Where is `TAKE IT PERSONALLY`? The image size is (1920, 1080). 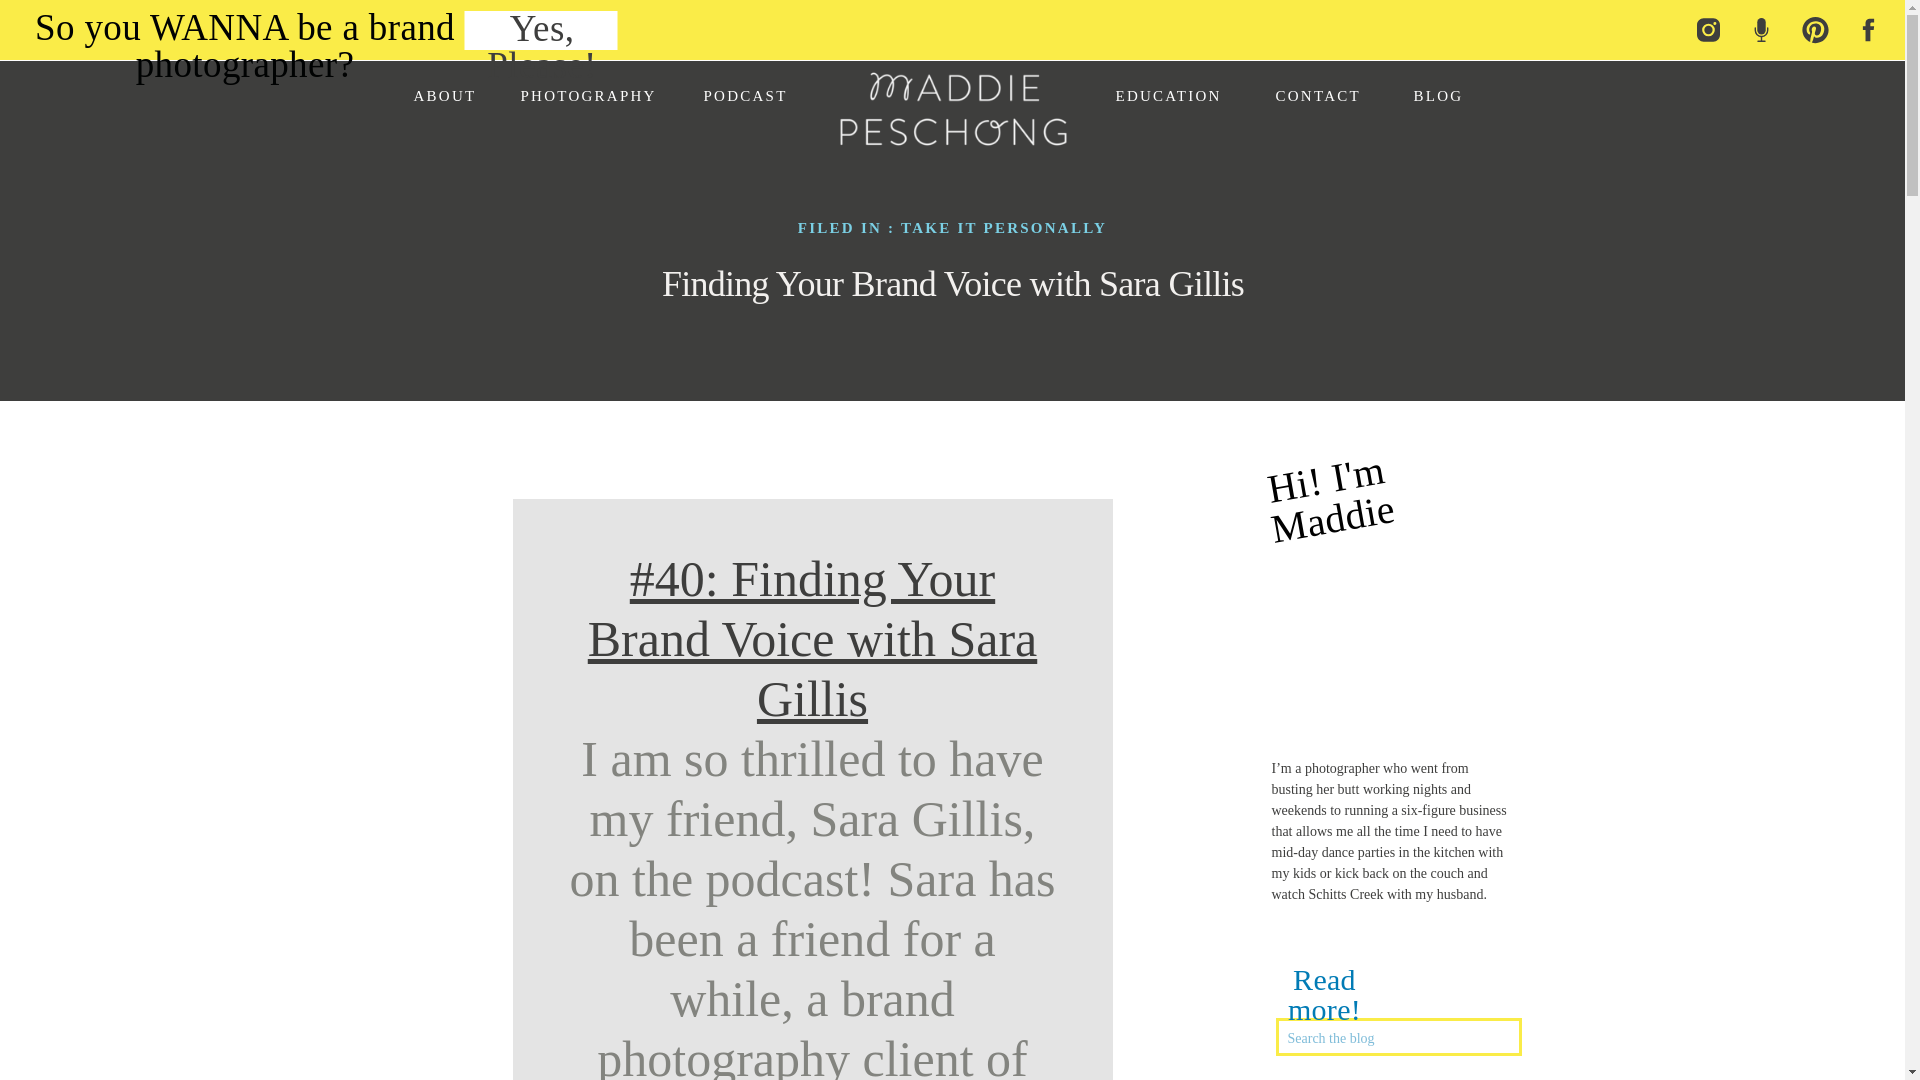 TAKE IT PERSONALLY is located at coordinates (1004, 228).